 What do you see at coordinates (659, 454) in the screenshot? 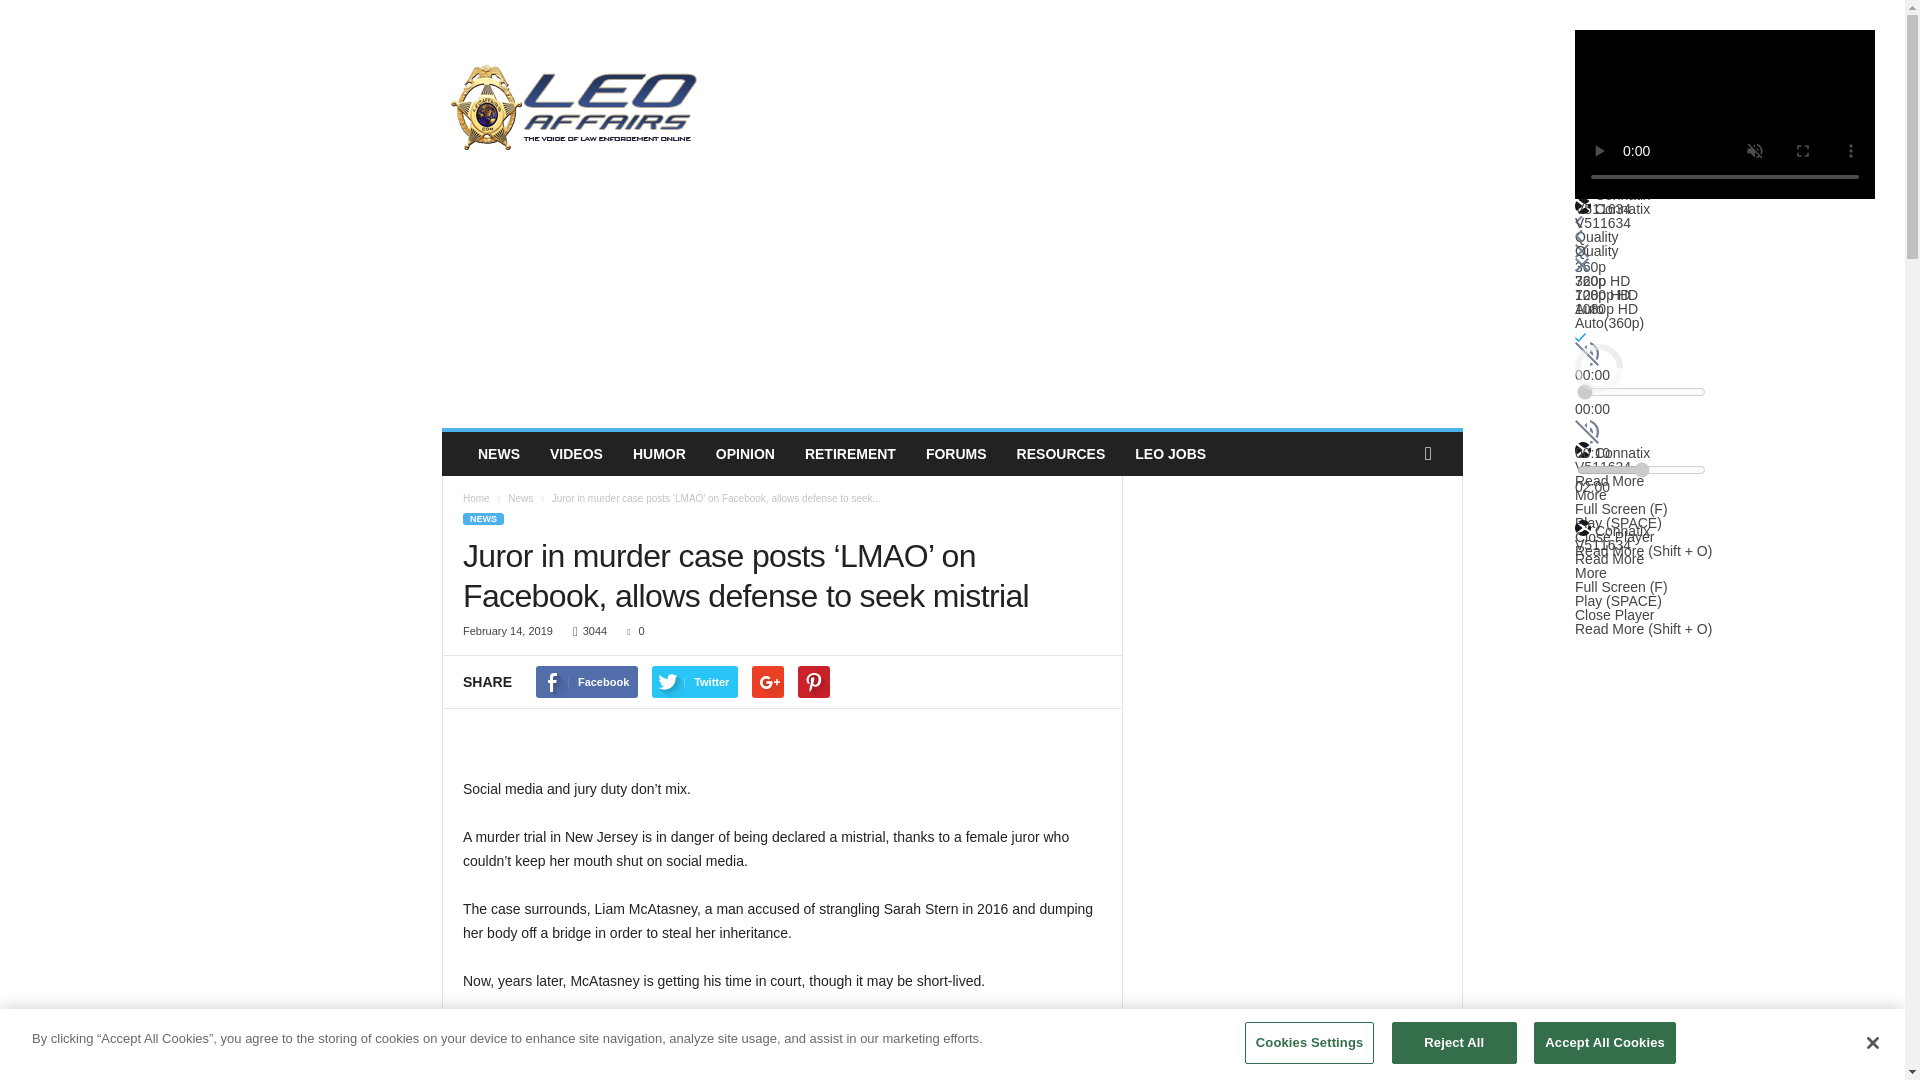
I see `HUMOR` at bounding box center [659, 454].